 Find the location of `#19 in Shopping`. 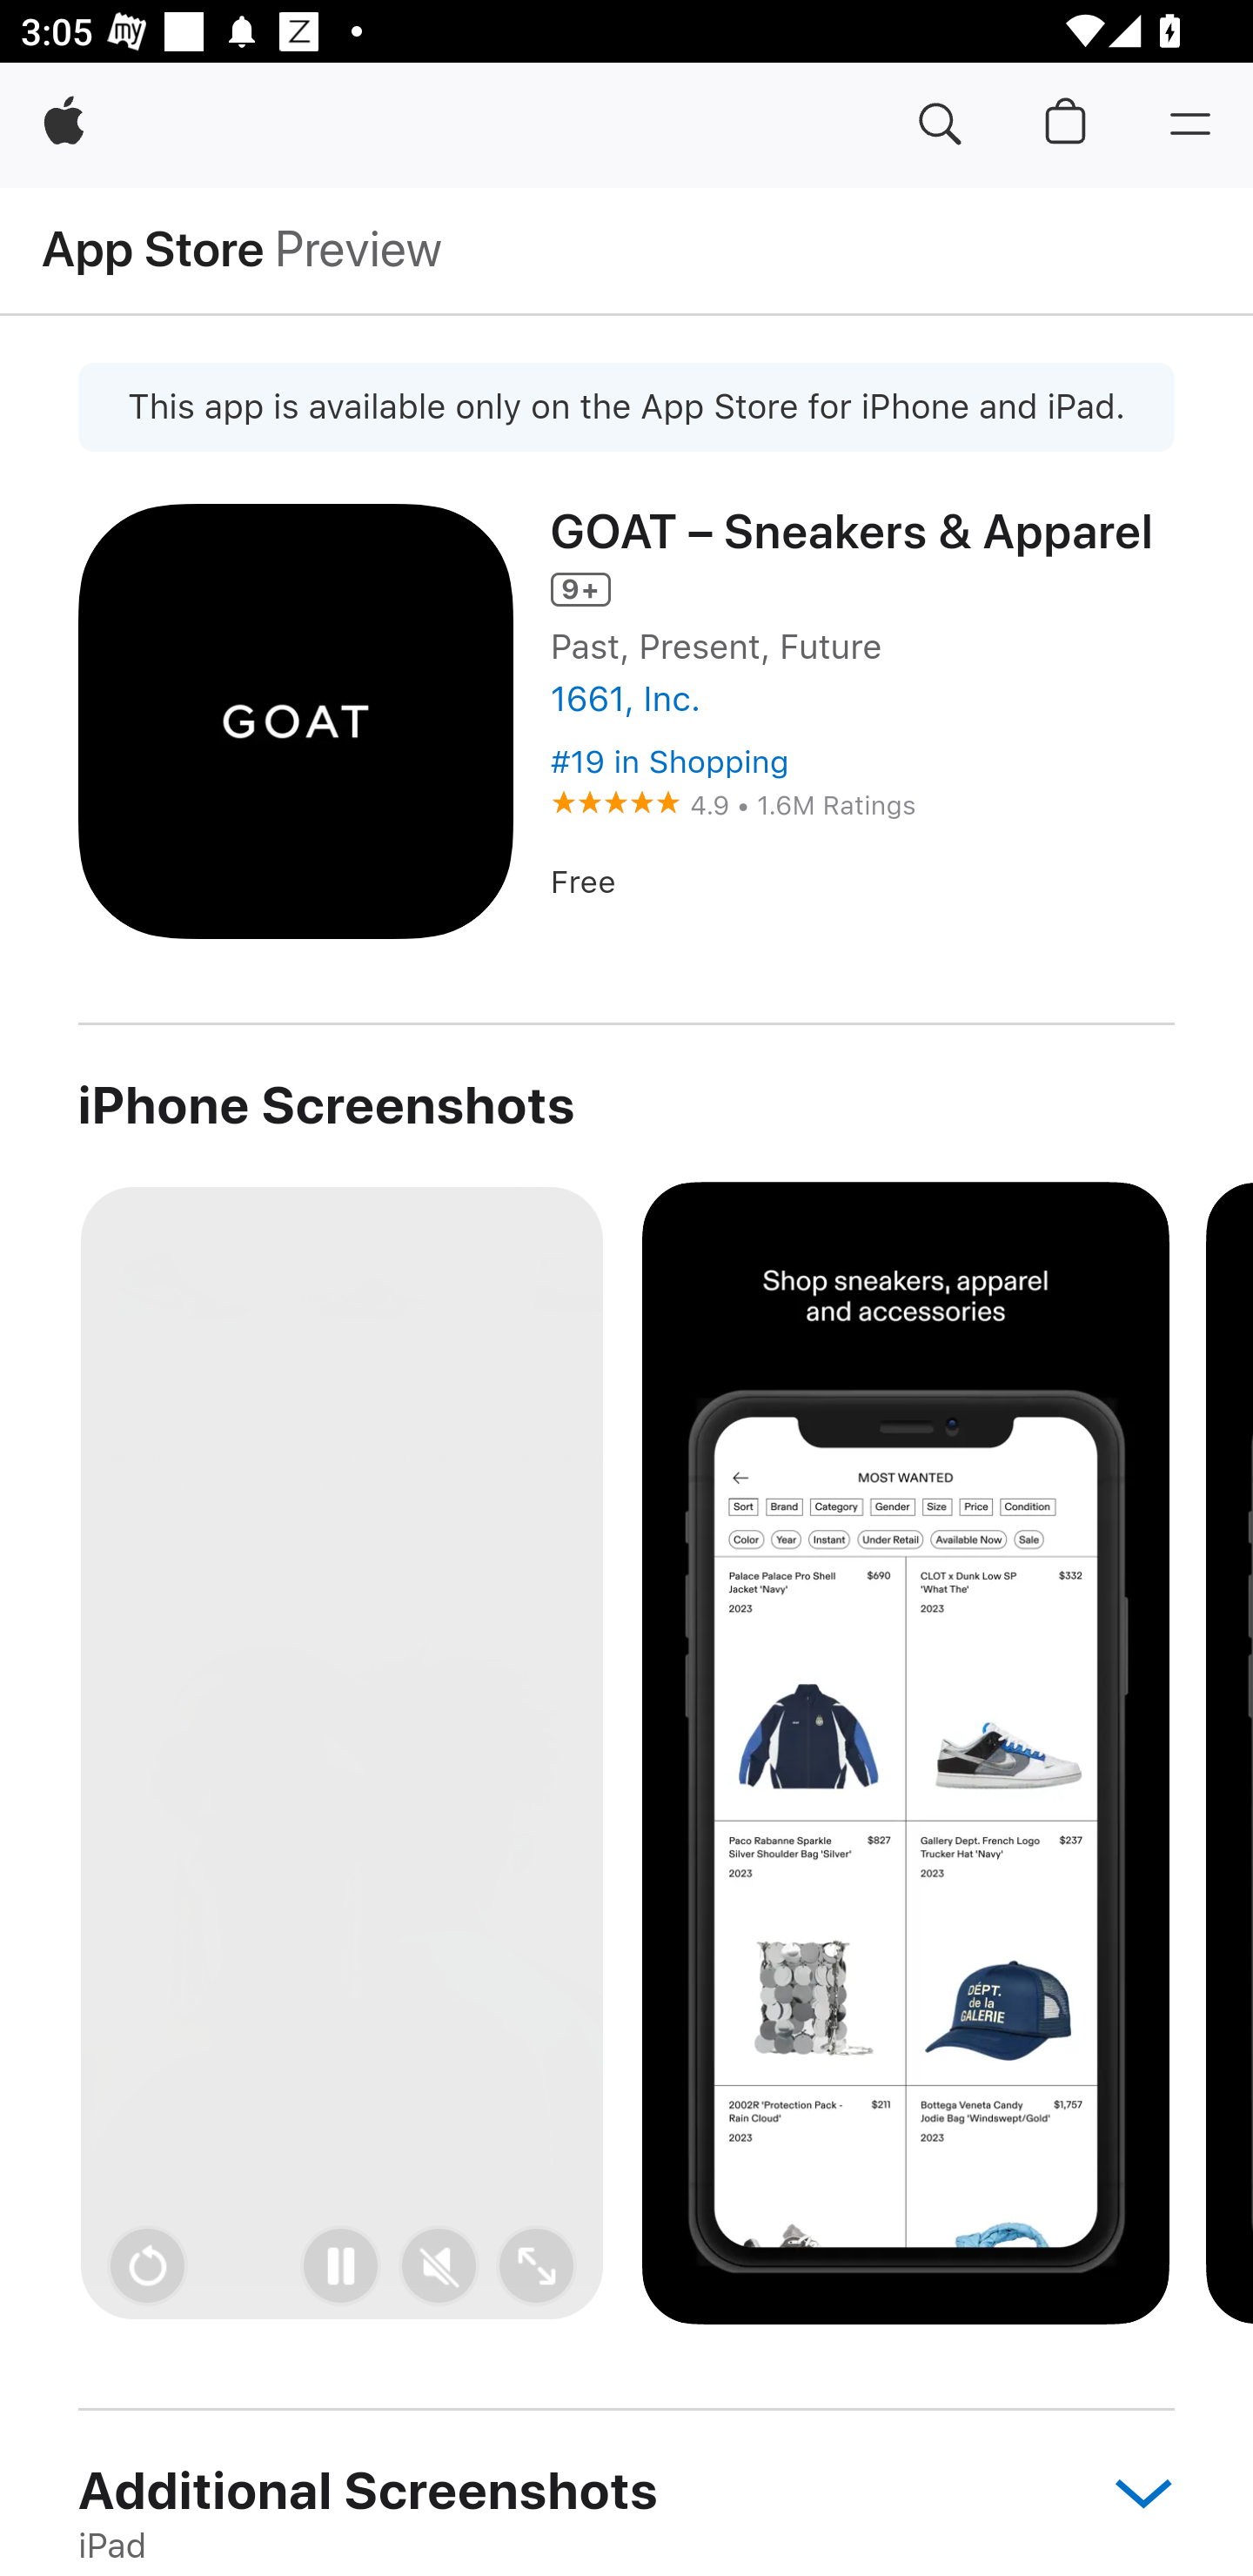

#19 in Shopping is located at coordinates (669, 762).